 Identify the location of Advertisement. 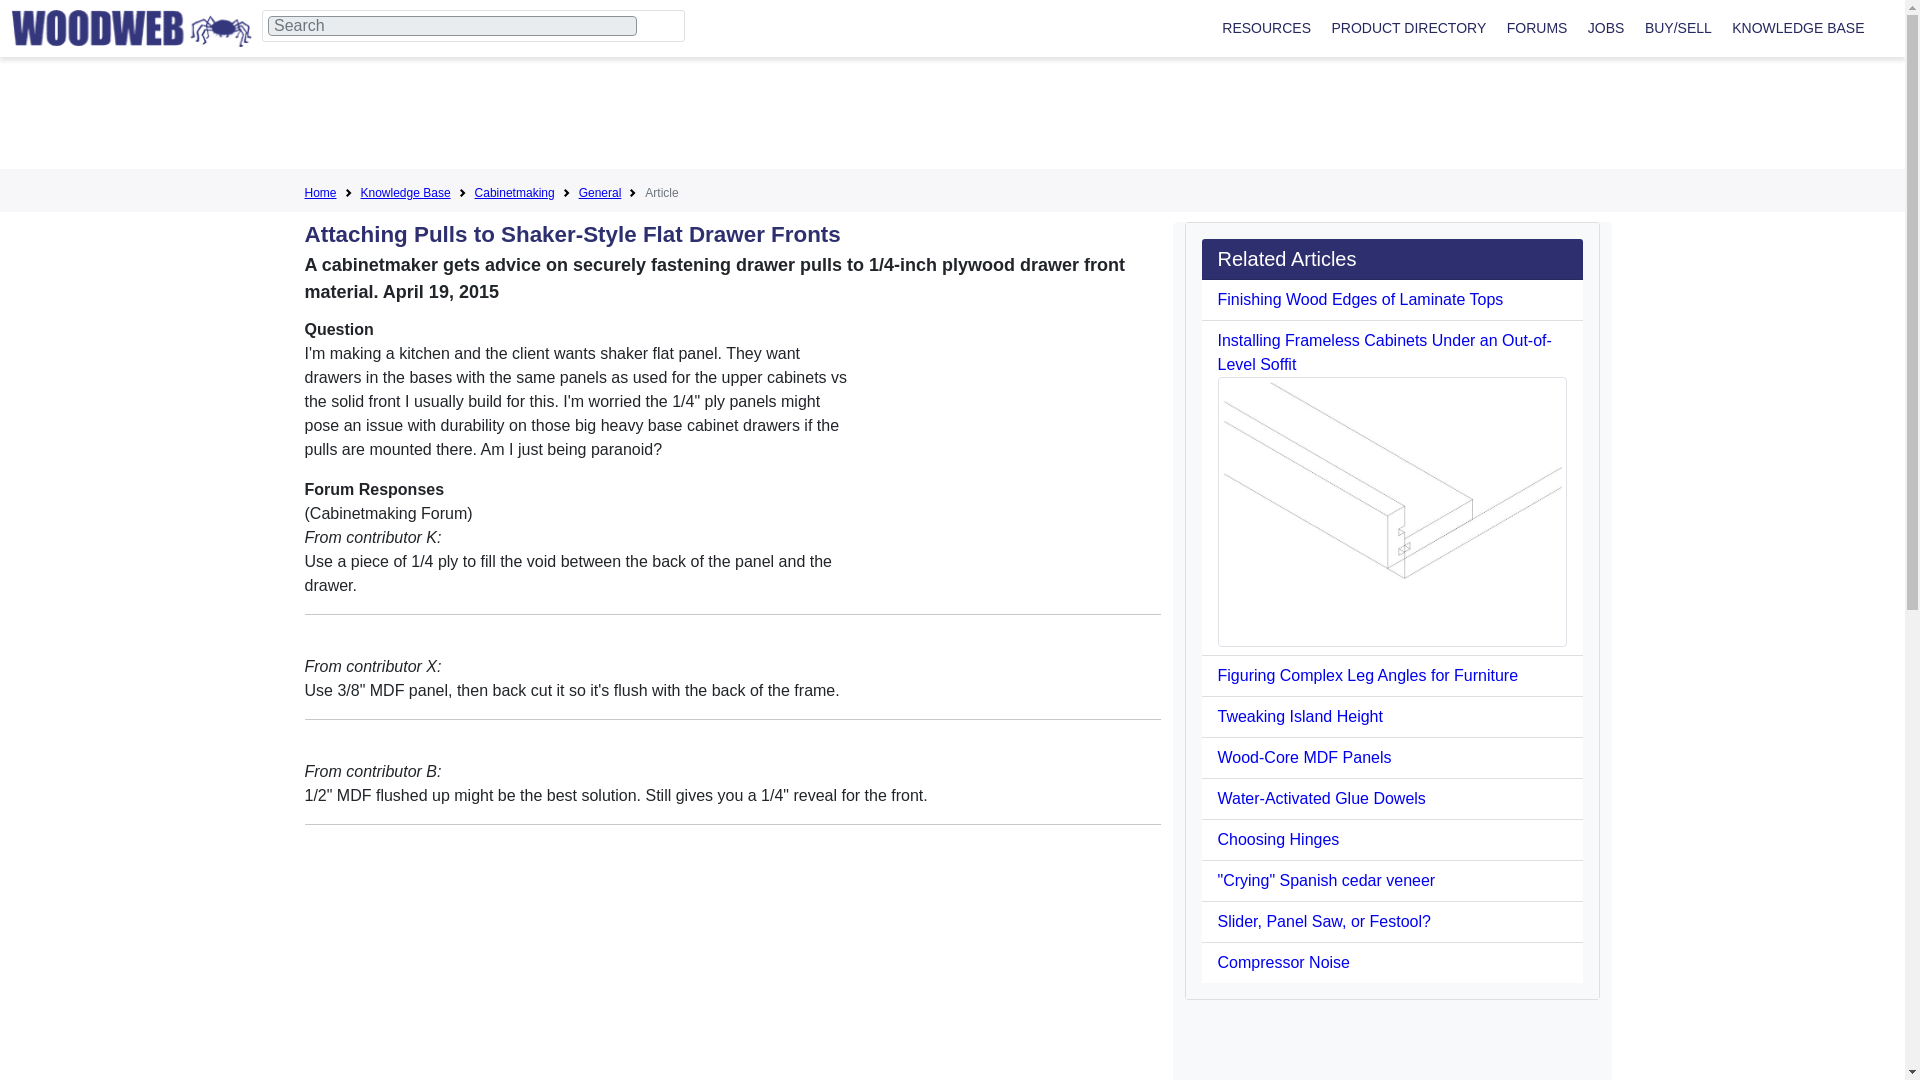
(731, 966).